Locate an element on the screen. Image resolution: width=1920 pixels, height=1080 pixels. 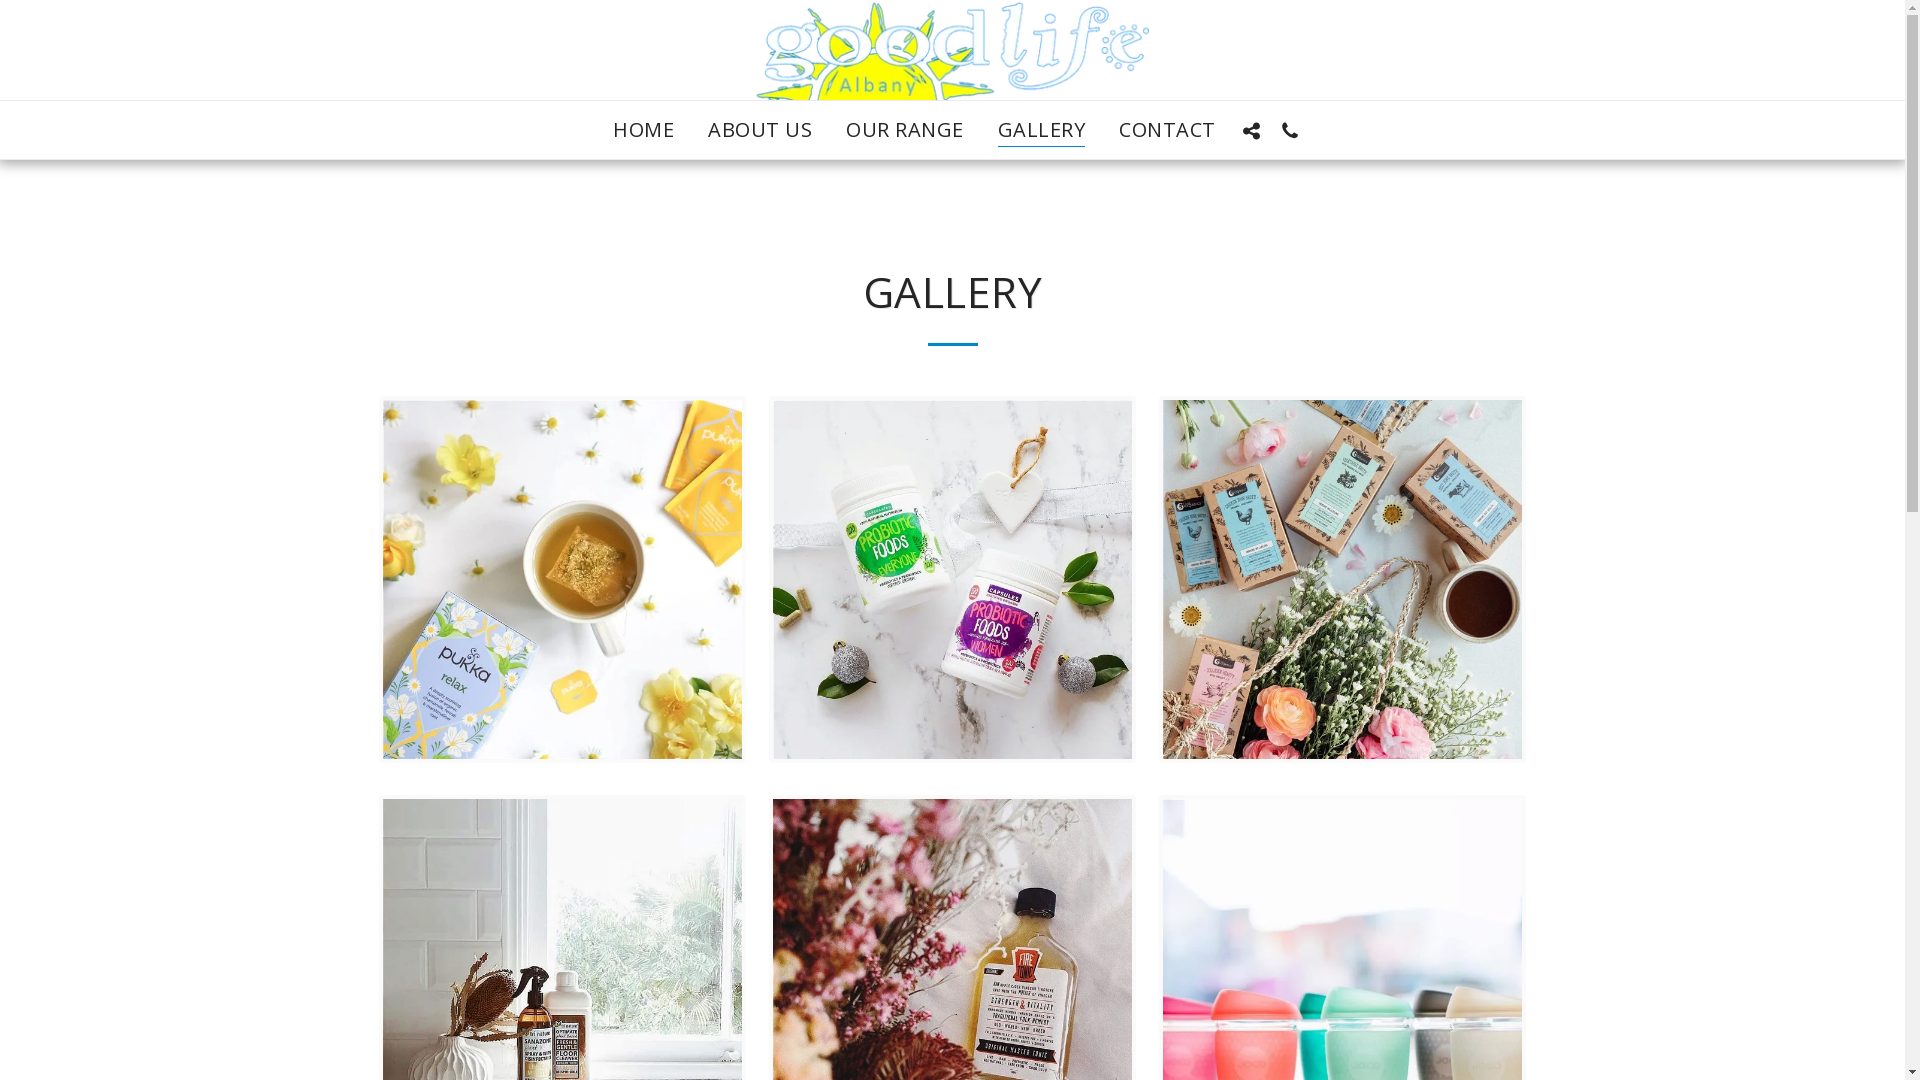
GALLERY is located at coordinates (1042, 130).